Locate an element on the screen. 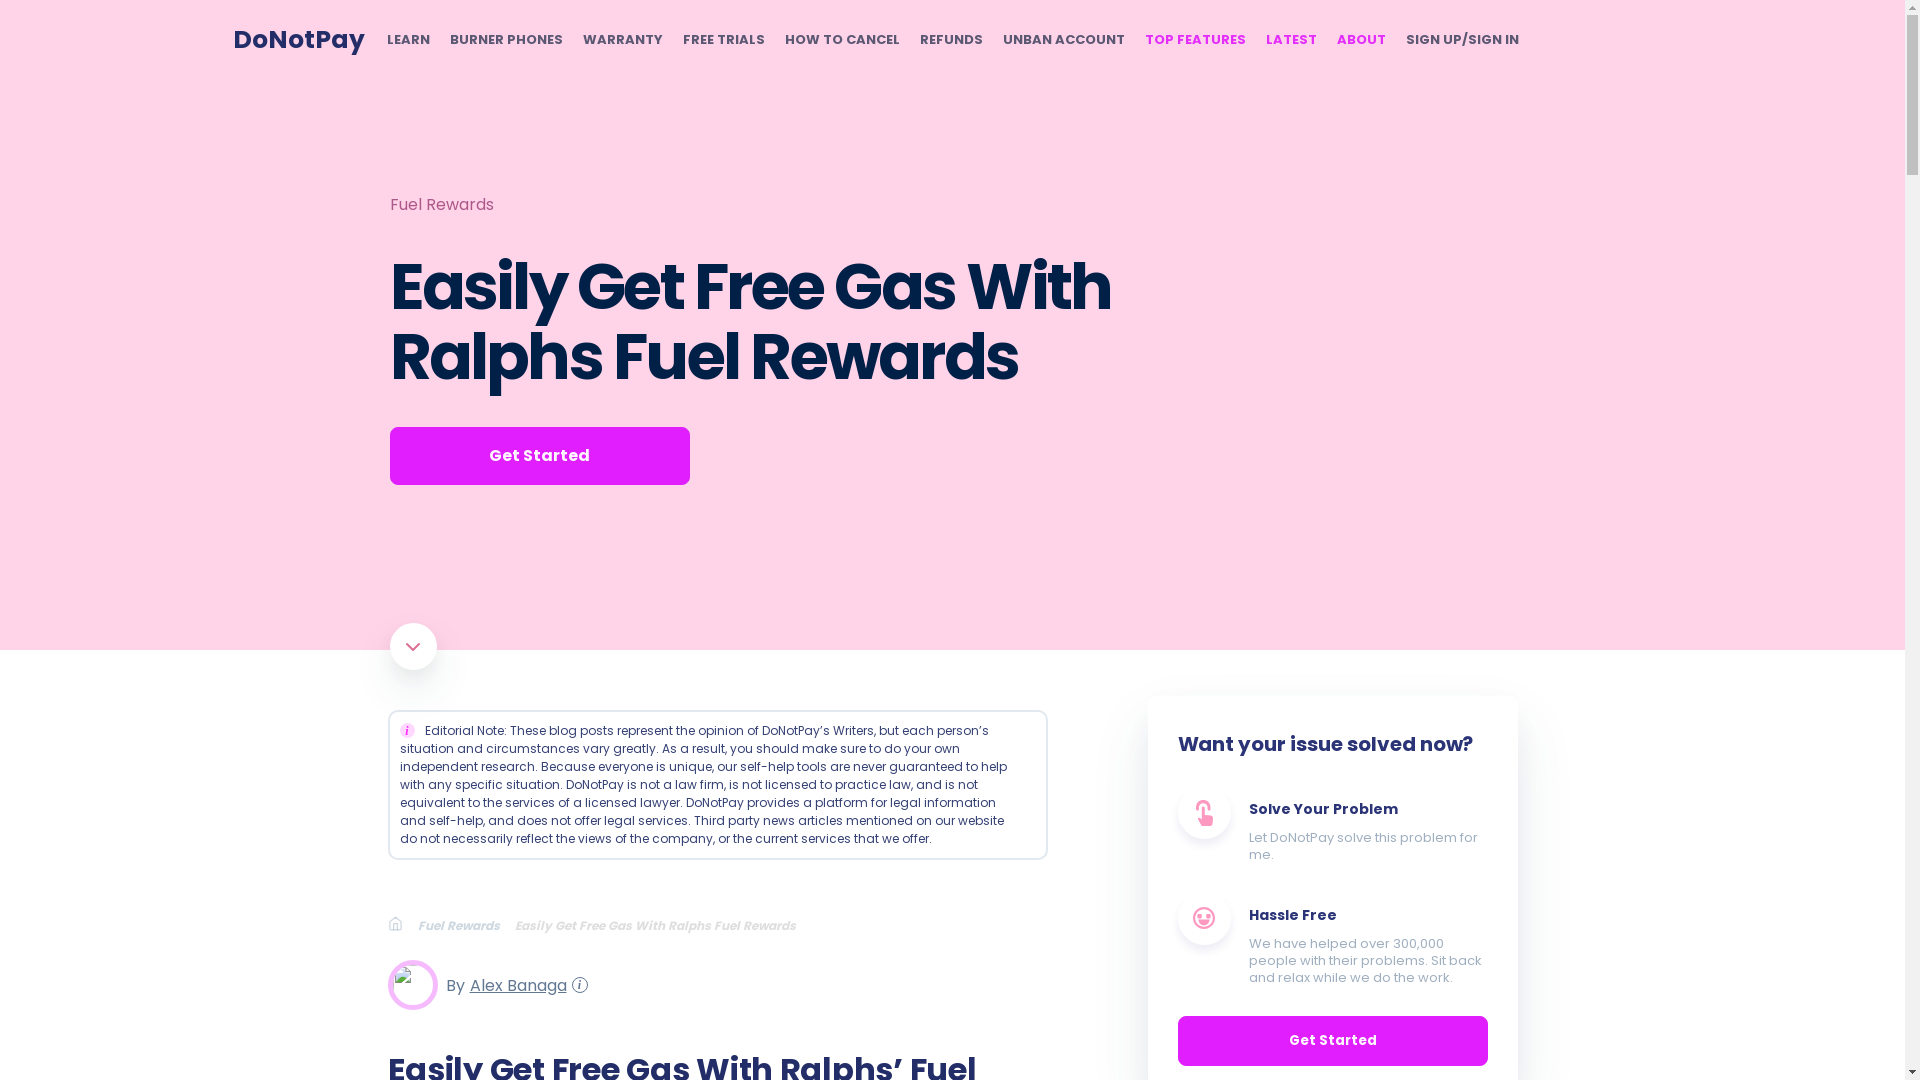  REFUNDS is located at coordinates (951, 40).